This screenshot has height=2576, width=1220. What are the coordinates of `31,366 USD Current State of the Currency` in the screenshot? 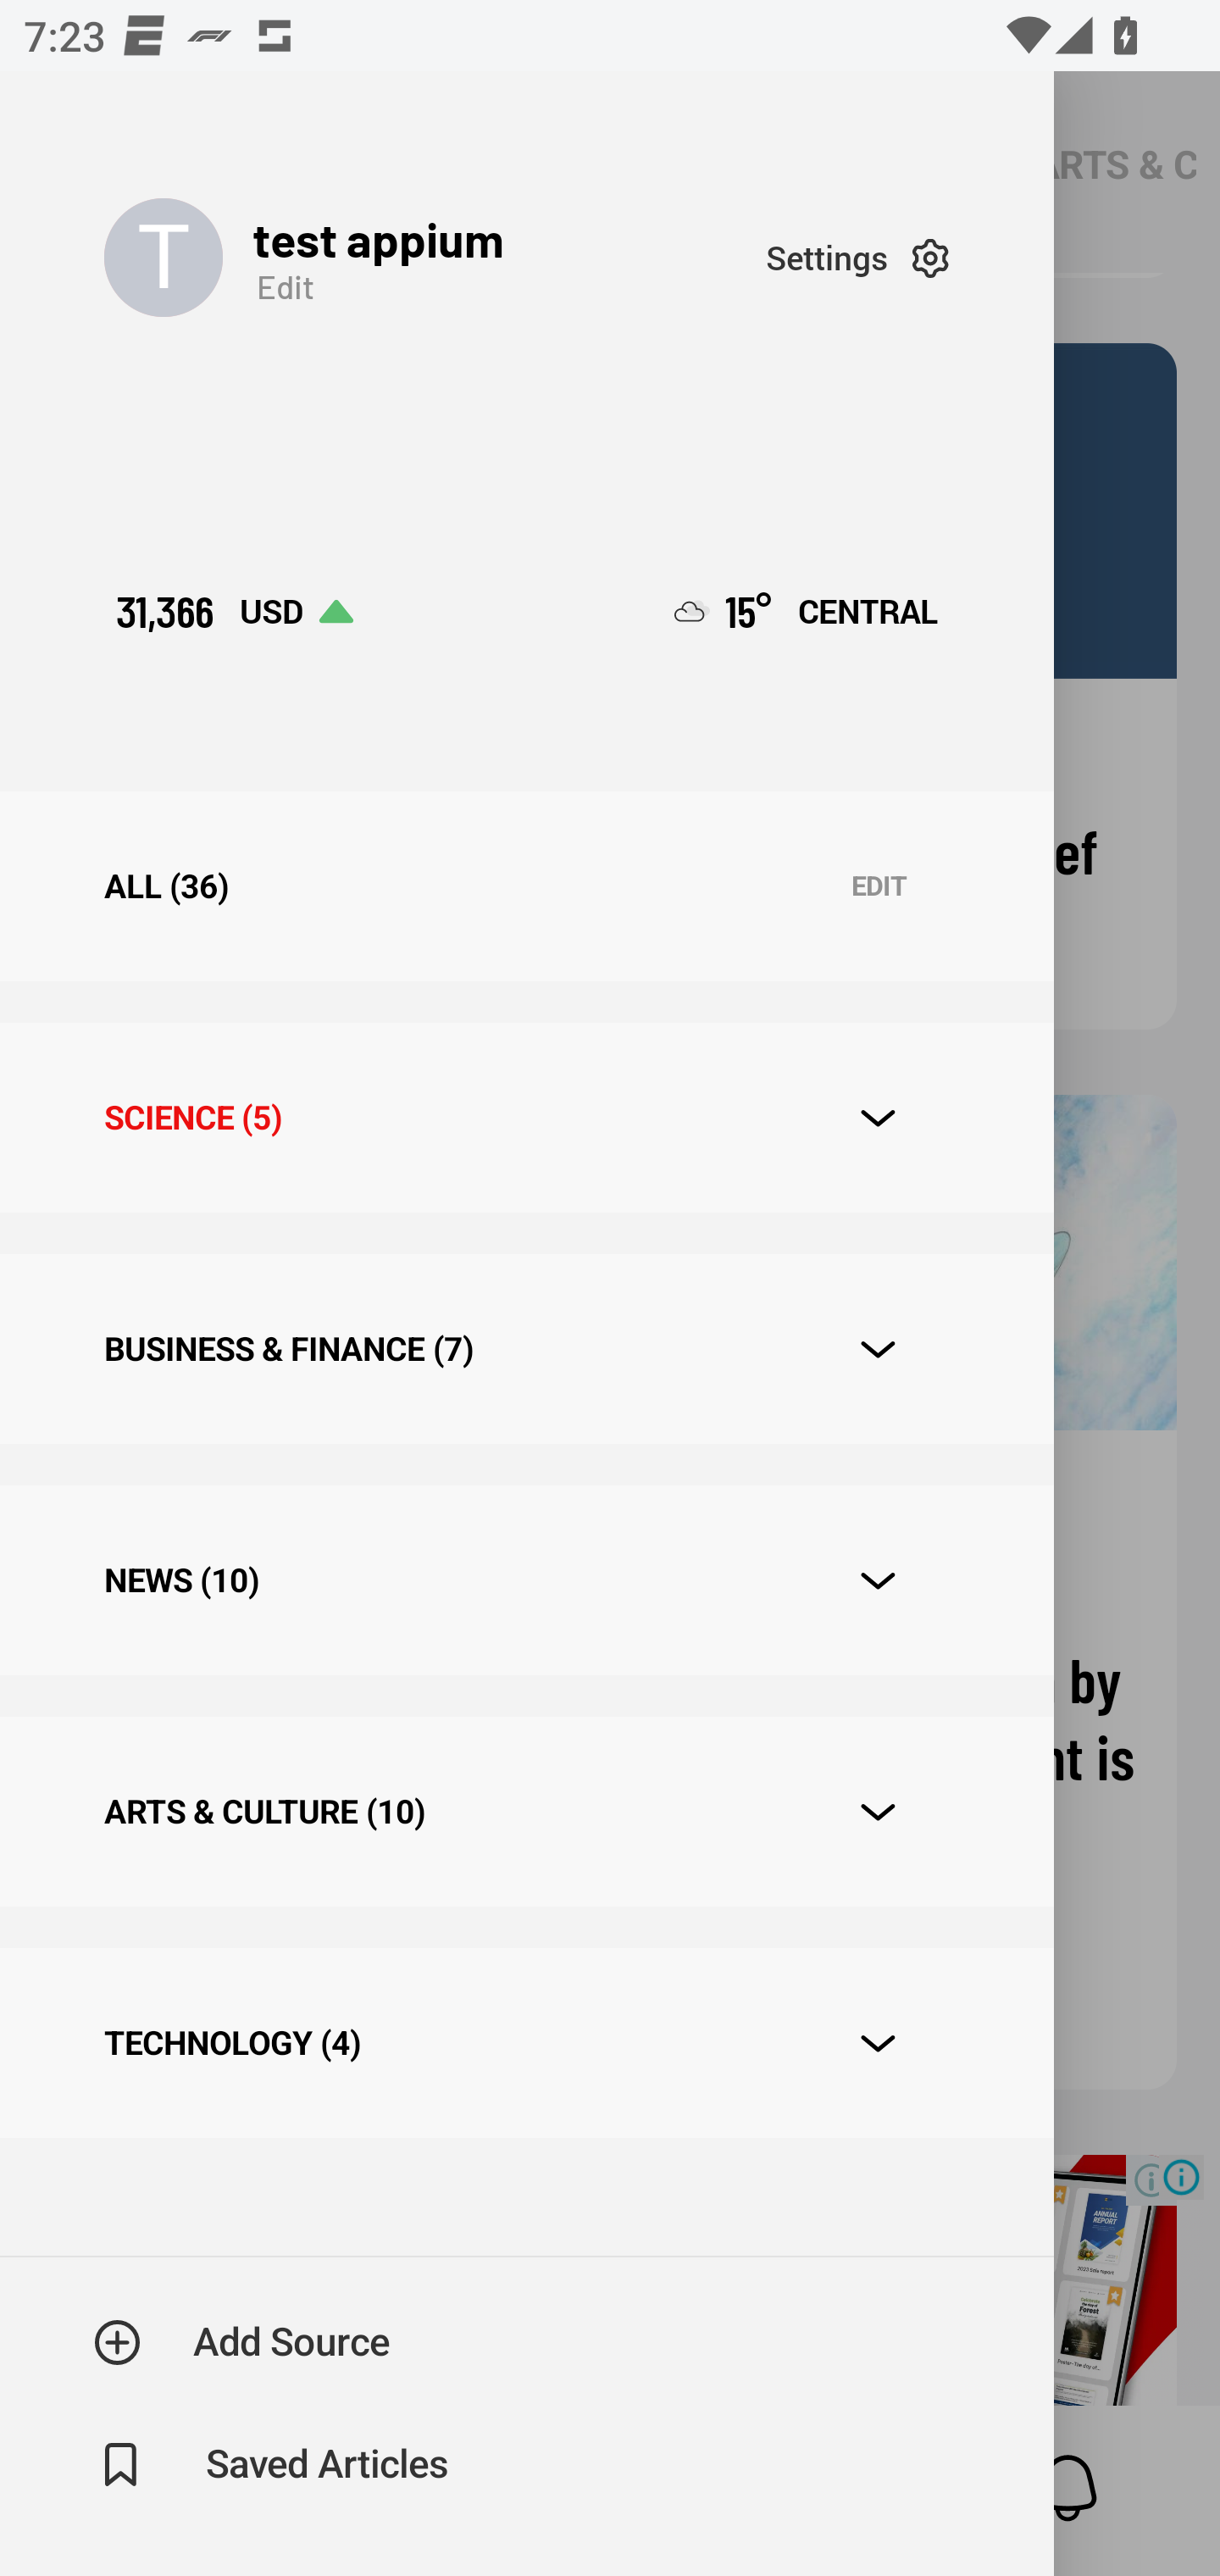 It's located at (234, 612).